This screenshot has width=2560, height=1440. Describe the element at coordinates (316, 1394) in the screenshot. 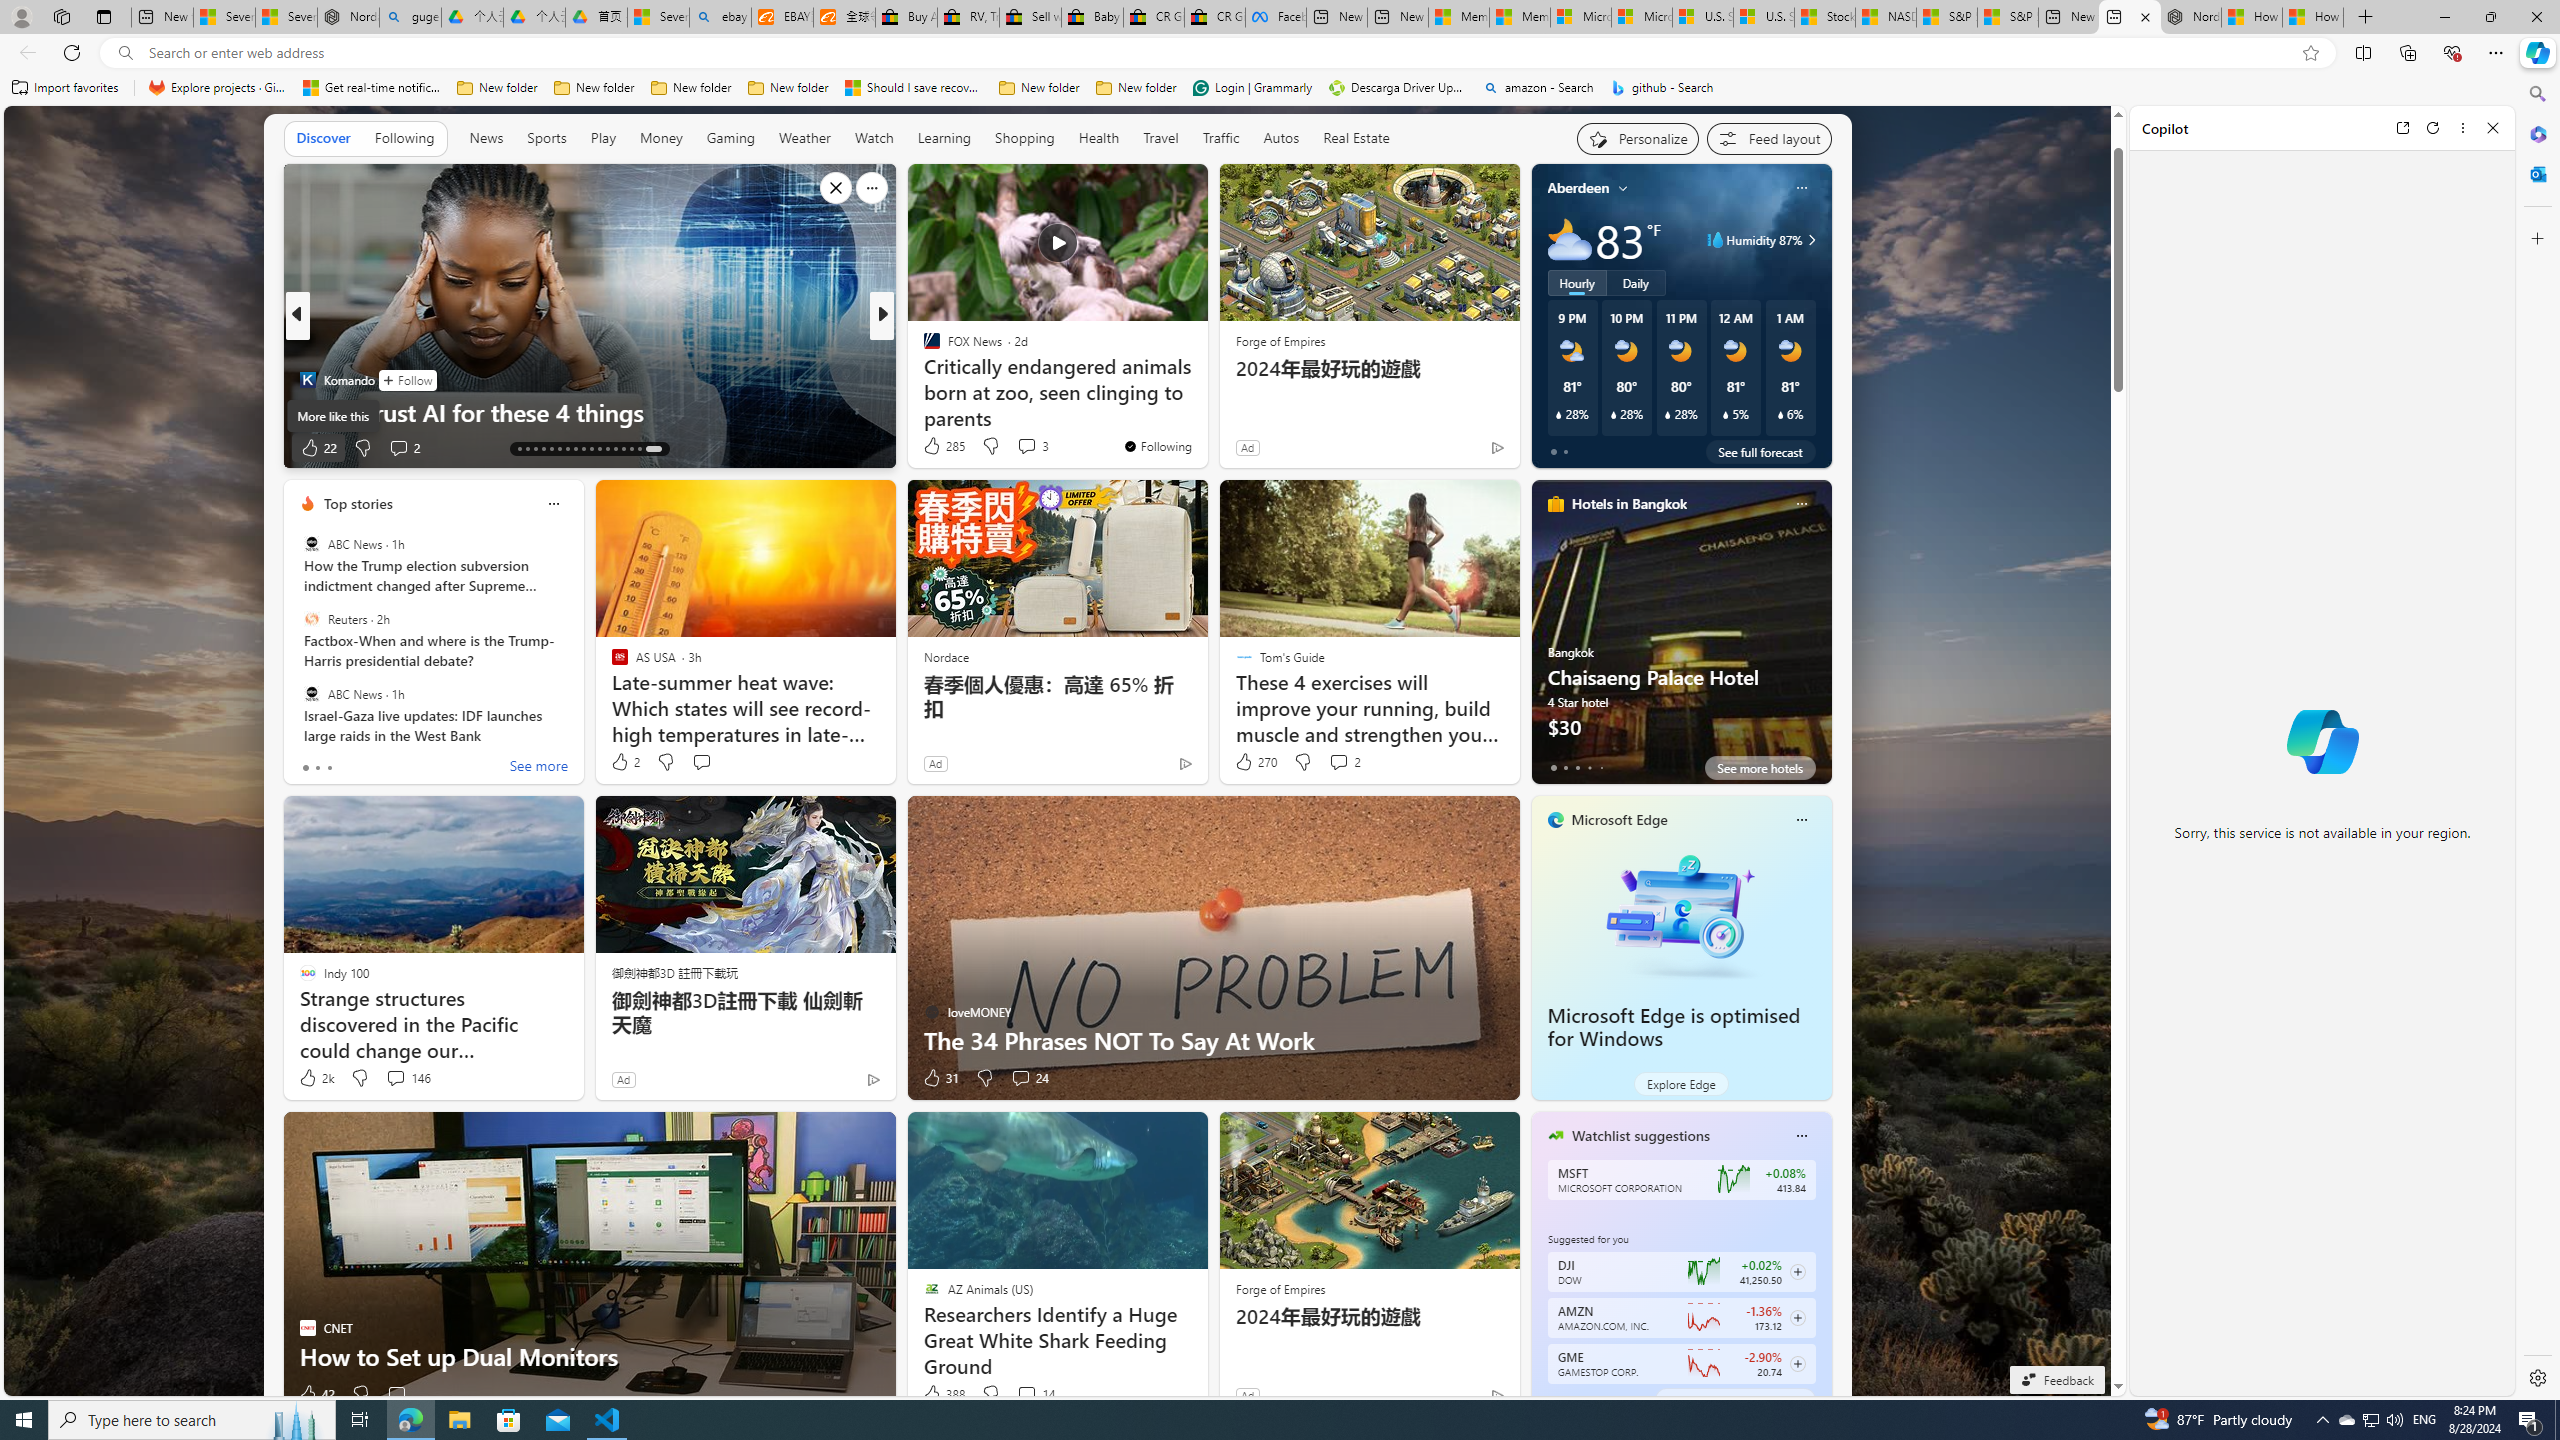

I see `42 Like` at that location.